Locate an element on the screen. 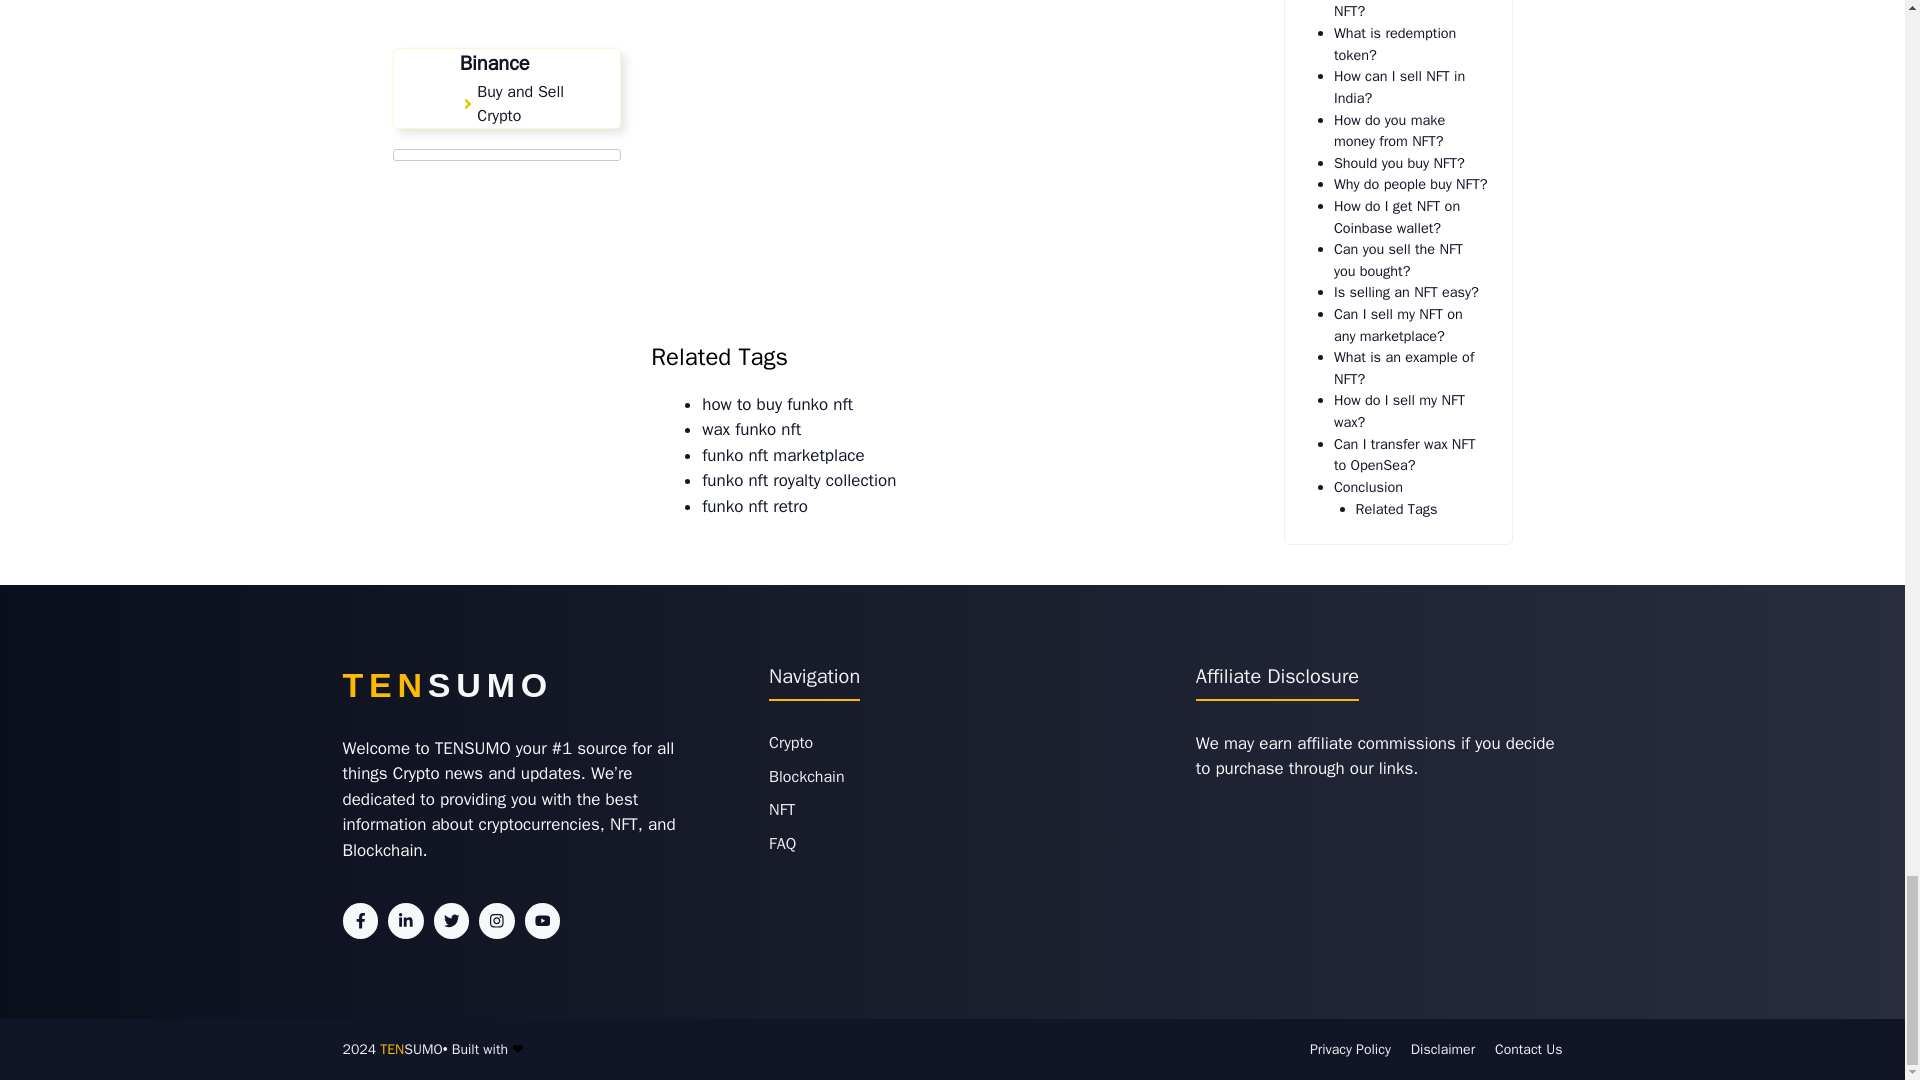 The image size is (1920, 1080). Blockchain is located at coordinates (806, 776).